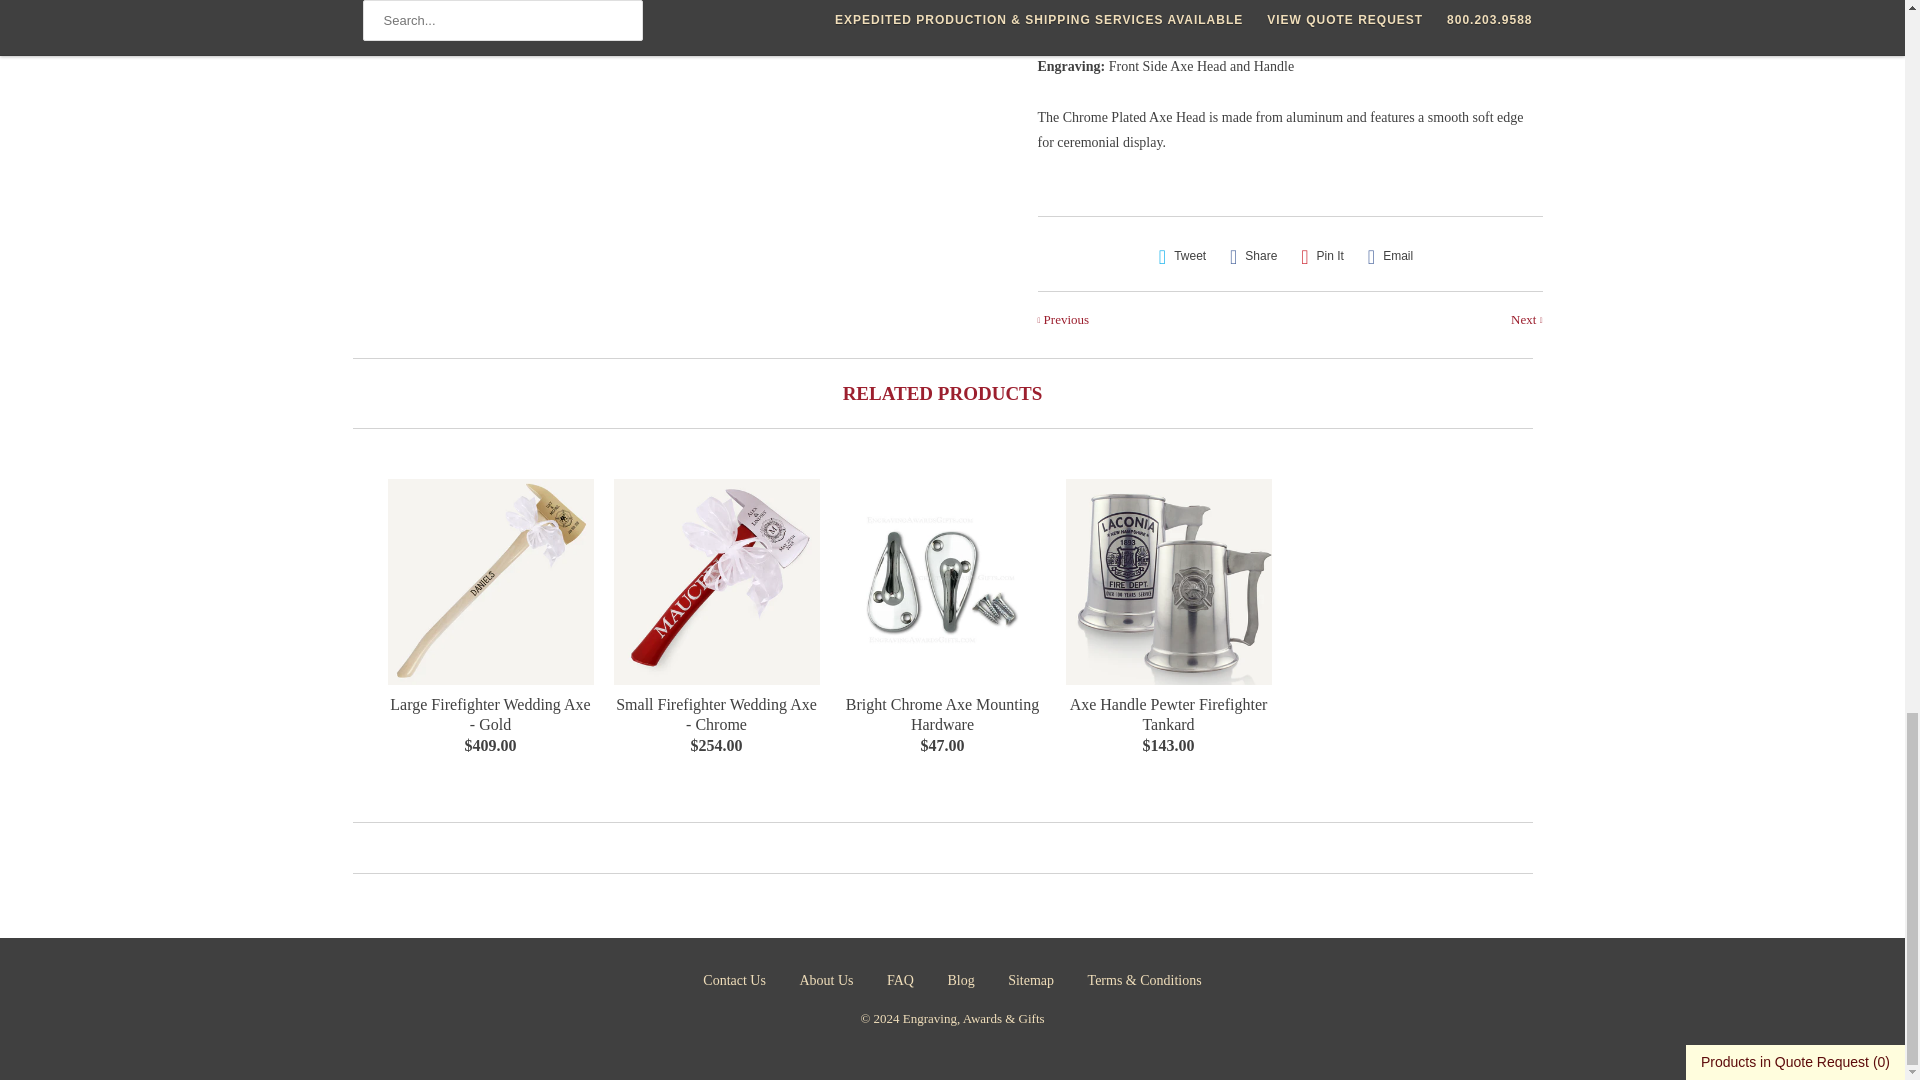  Describe the element at coordinates (490, 716) in the screenshot. I see `Large Firefighter Wedding Axe - Gold` at that location.